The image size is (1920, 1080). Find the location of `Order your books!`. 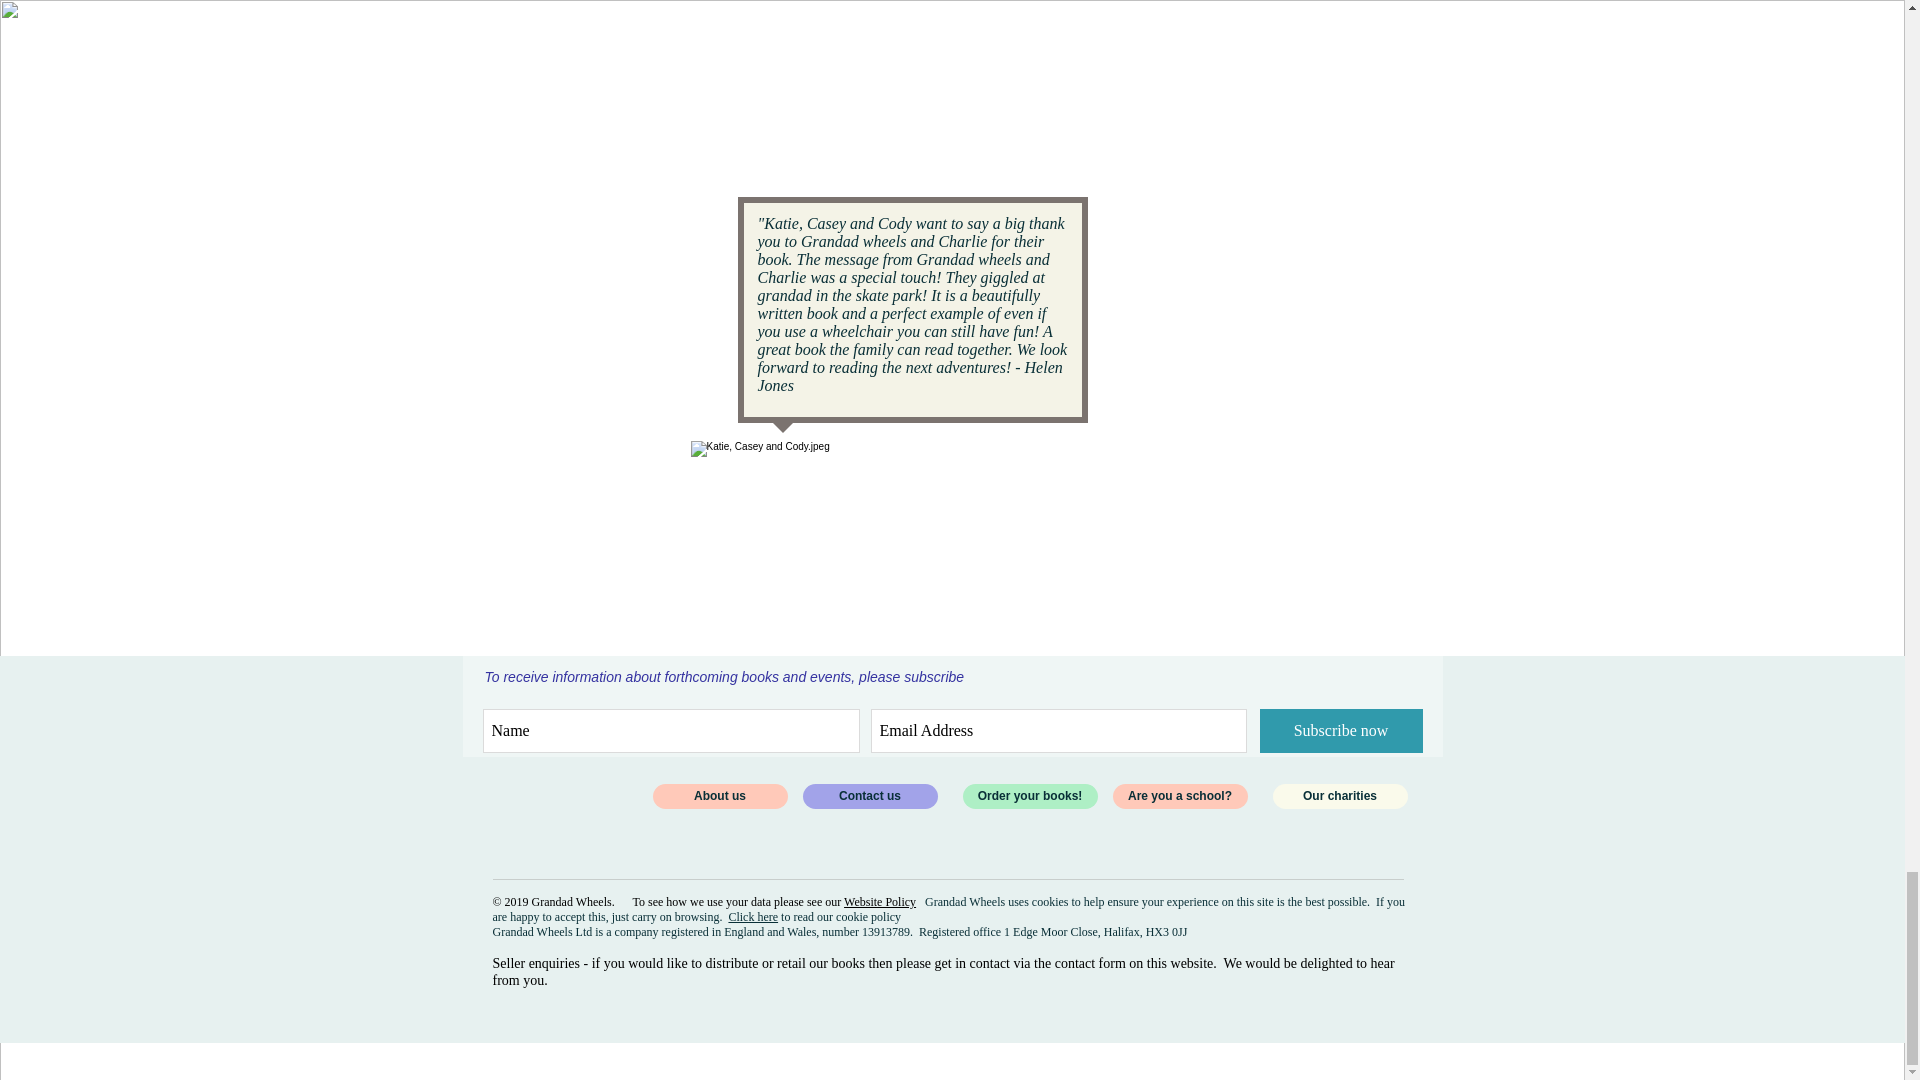

Order your books! is located at coordinates (1028, 796).